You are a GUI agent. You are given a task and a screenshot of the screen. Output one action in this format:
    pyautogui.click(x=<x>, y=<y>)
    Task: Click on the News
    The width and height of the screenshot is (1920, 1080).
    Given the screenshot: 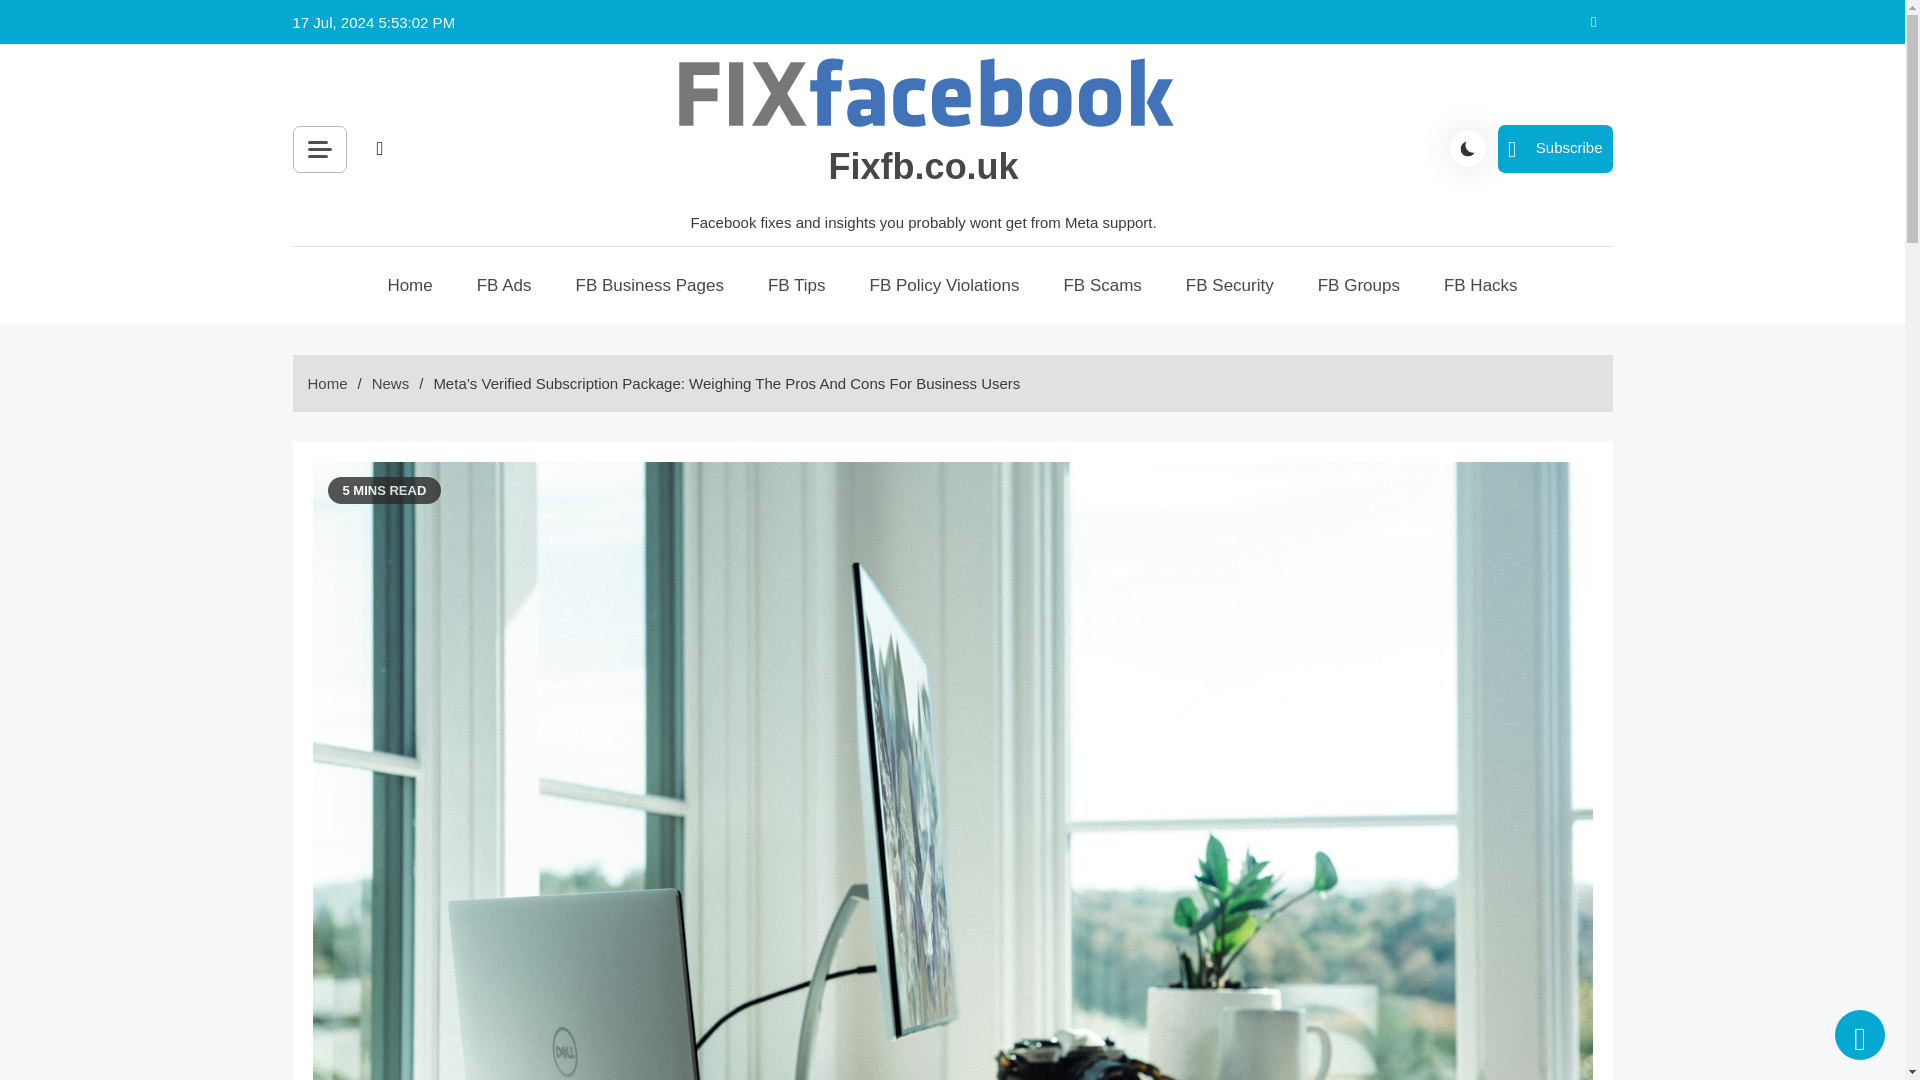 What is the action you would take?
    pyautogui.click(x=391, y=383)
    